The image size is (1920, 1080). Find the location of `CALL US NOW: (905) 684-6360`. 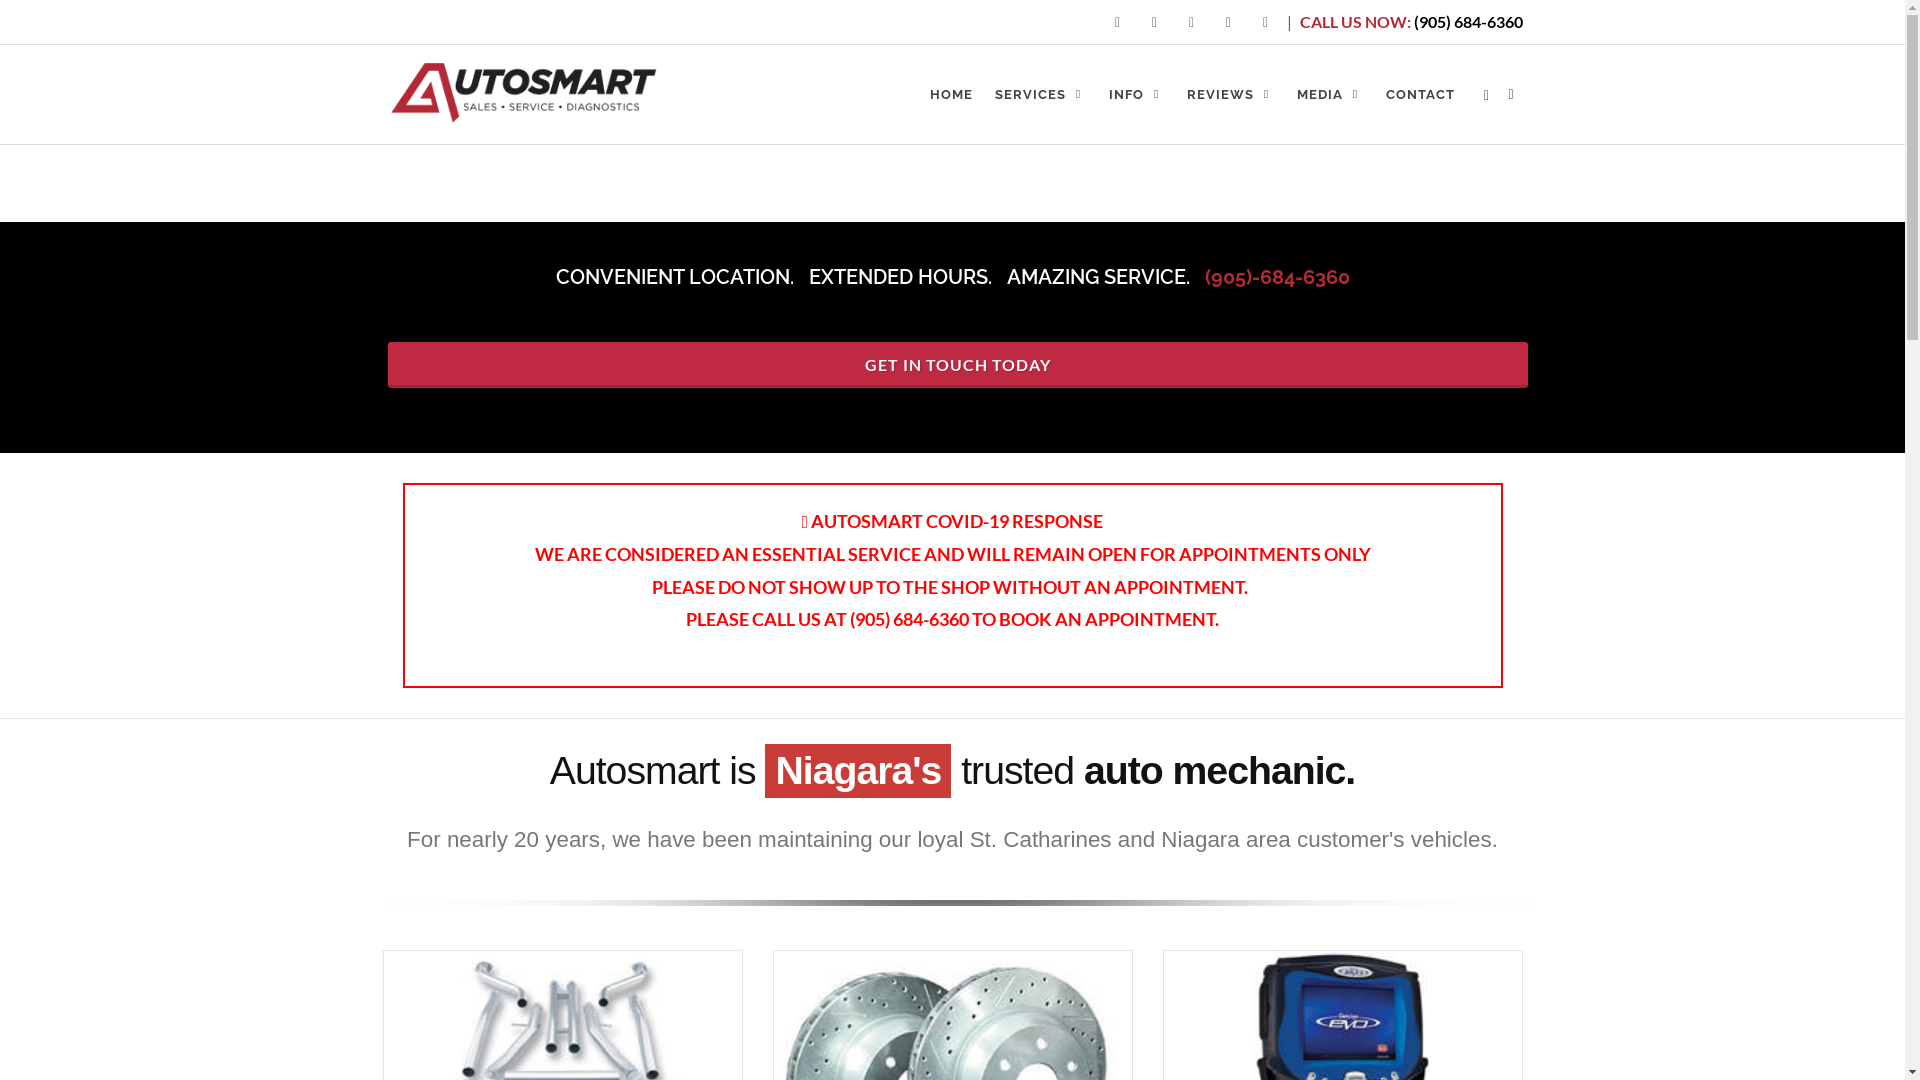

CALL US NOW: (905) 684-6360 is located at coordinates (1408, 22).